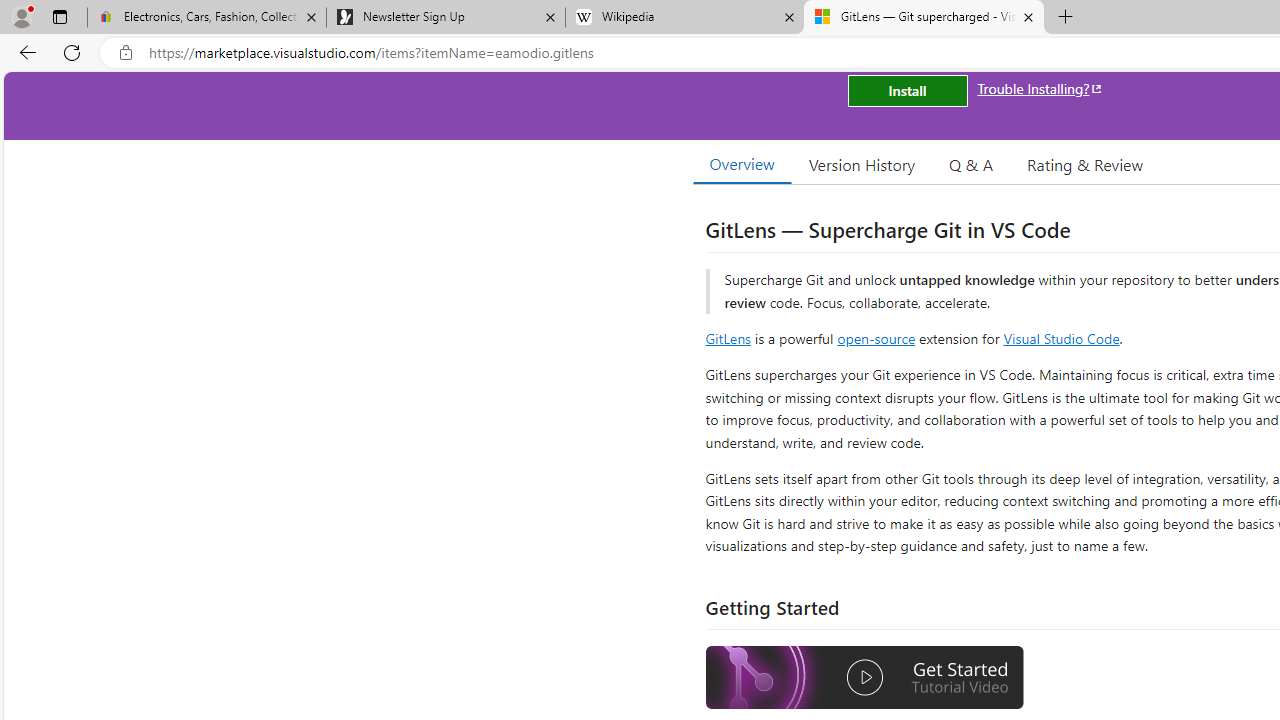 This screenshot has width=1280, height=720. I want to click on Watch the GitLens Getting Started video, so click(865, 678).